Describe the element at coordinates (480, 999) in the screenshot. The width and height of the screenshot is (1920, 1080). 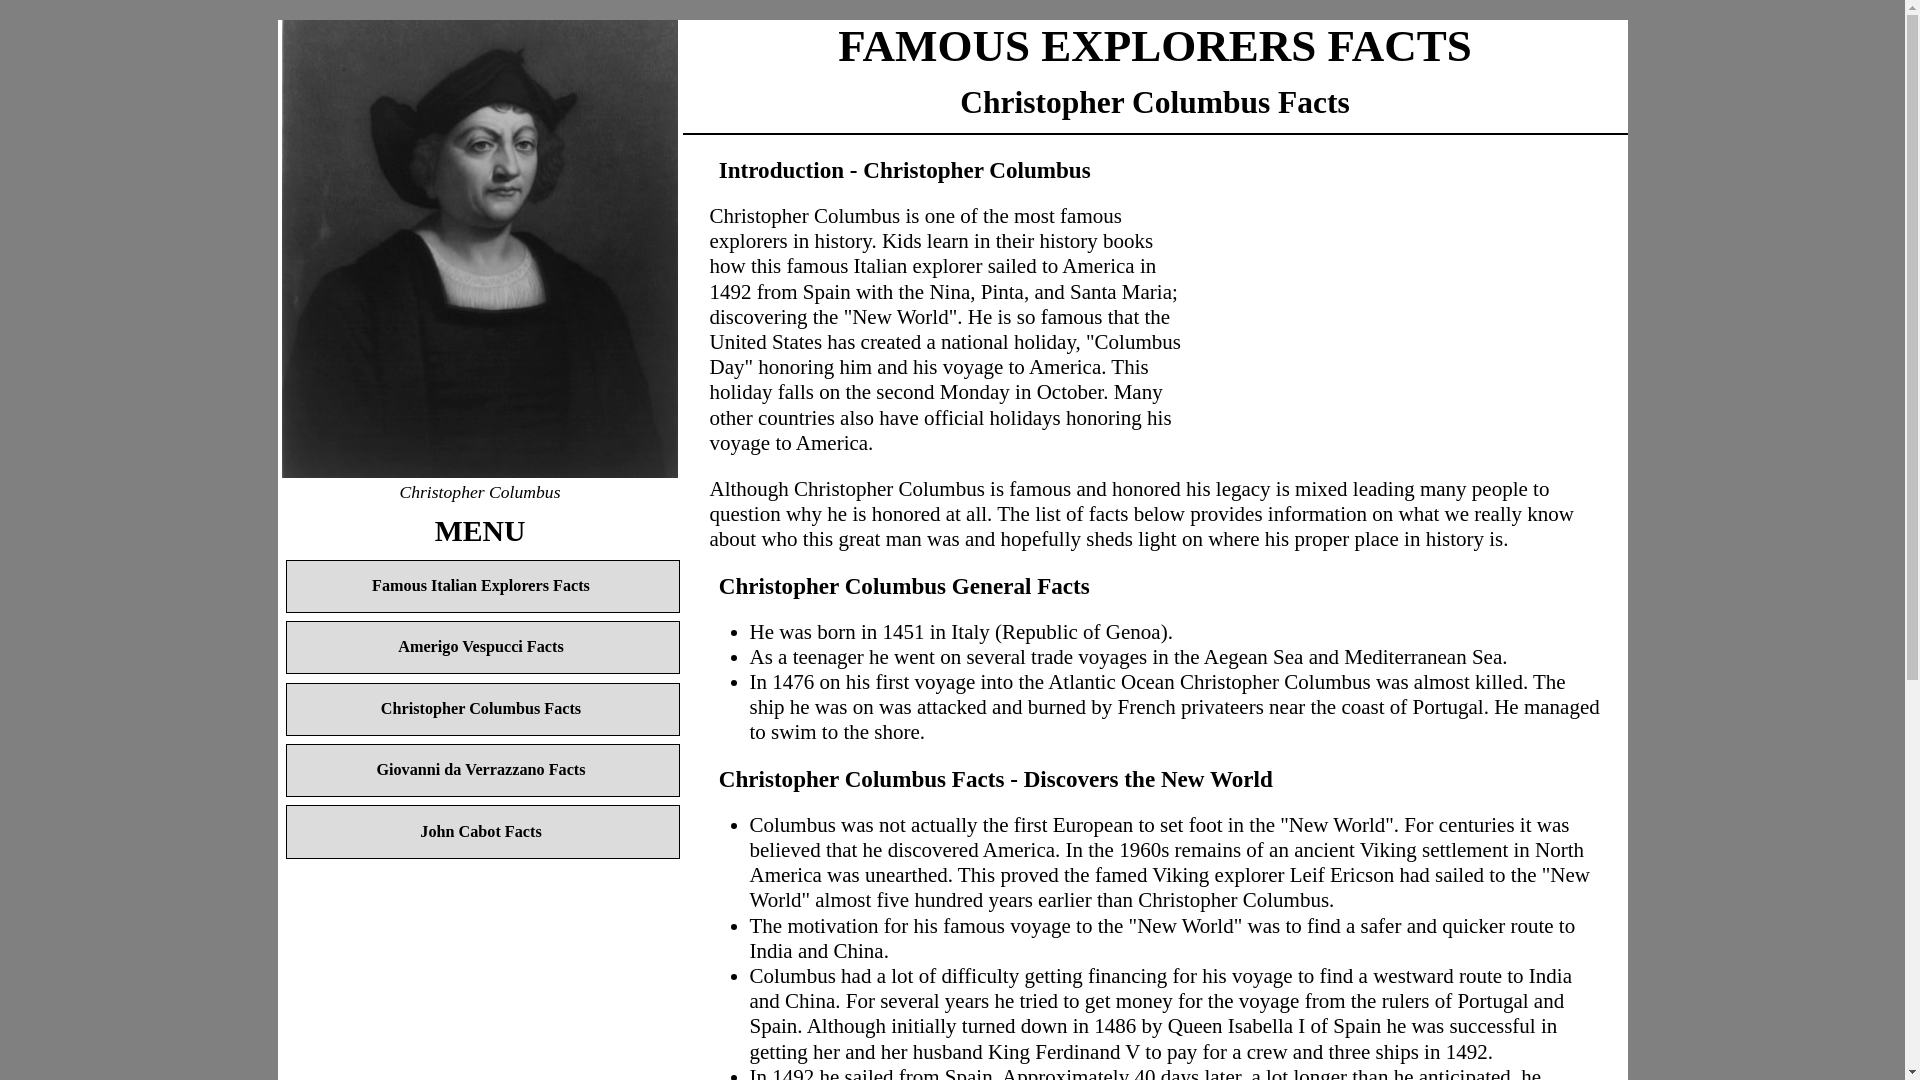
I see `Advertisement` at that location.